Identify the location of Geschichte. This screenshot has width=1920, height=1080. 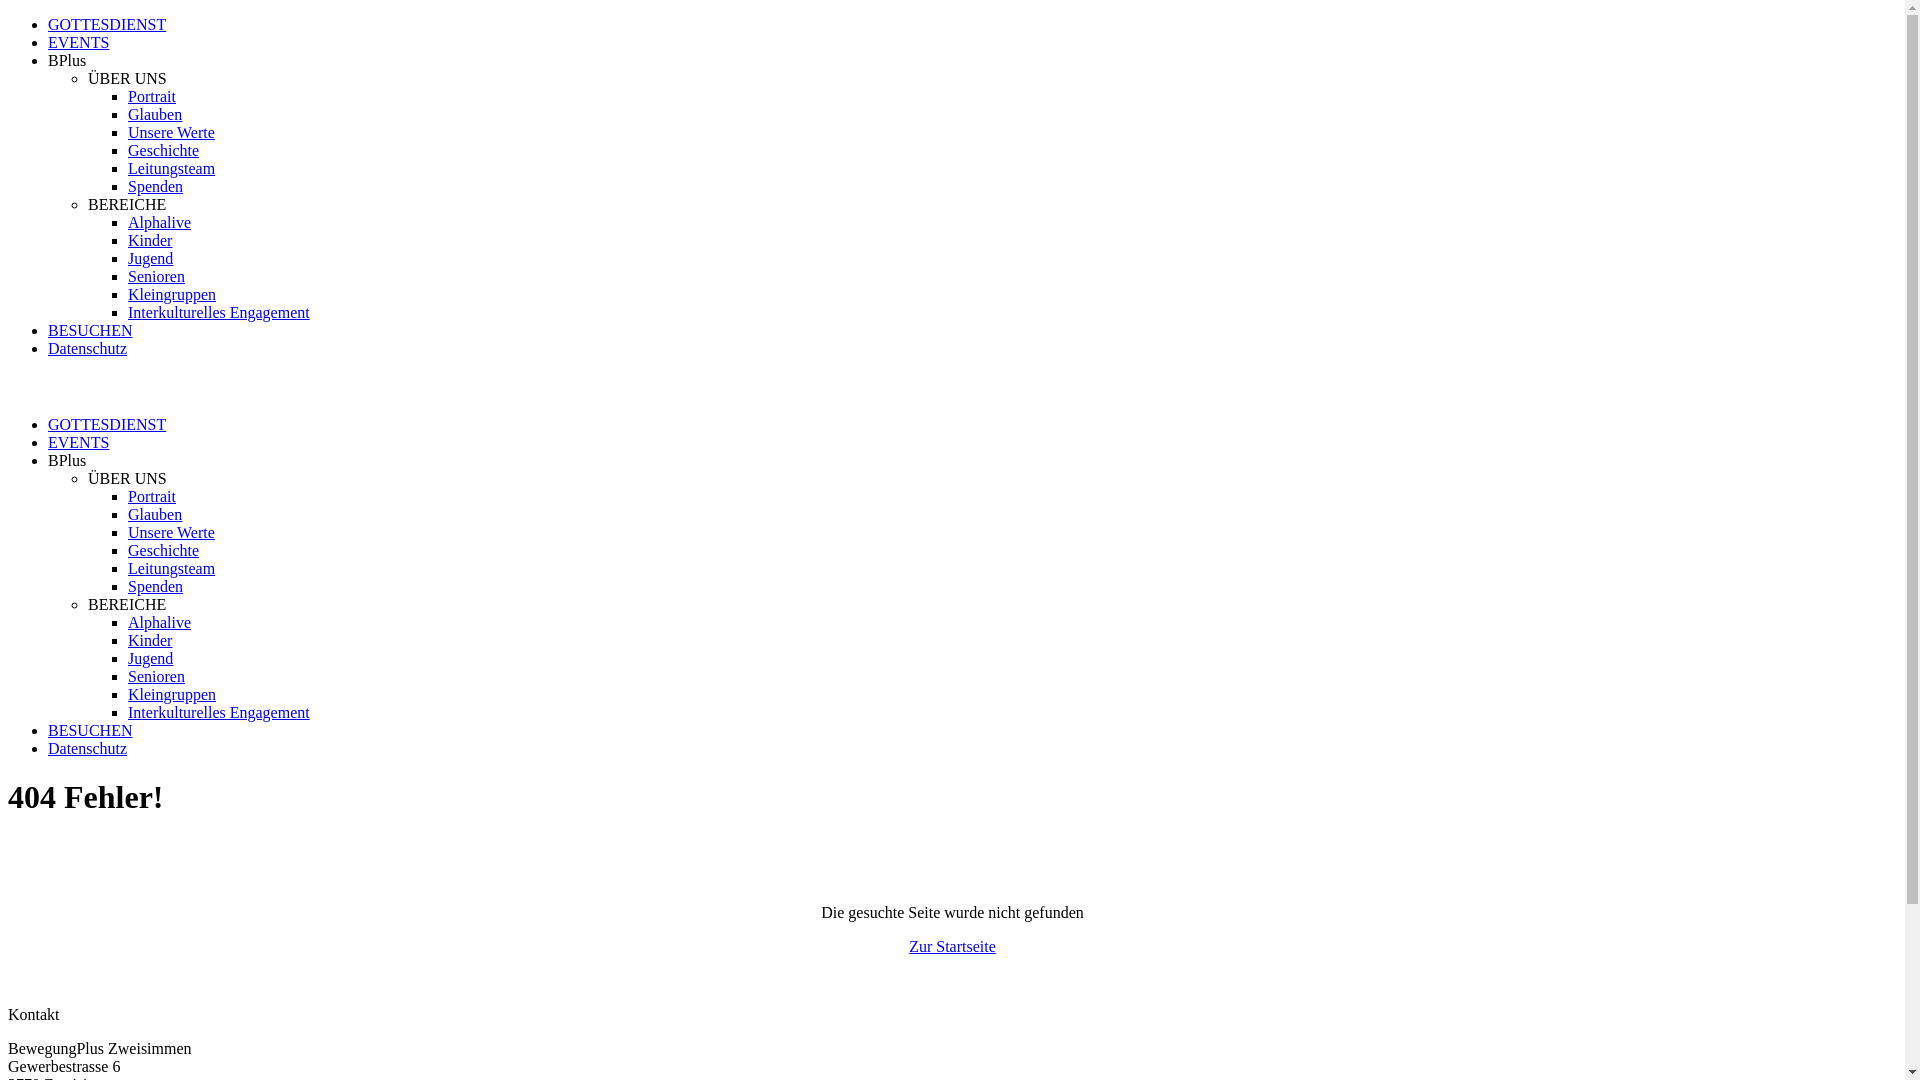
(164, 150).